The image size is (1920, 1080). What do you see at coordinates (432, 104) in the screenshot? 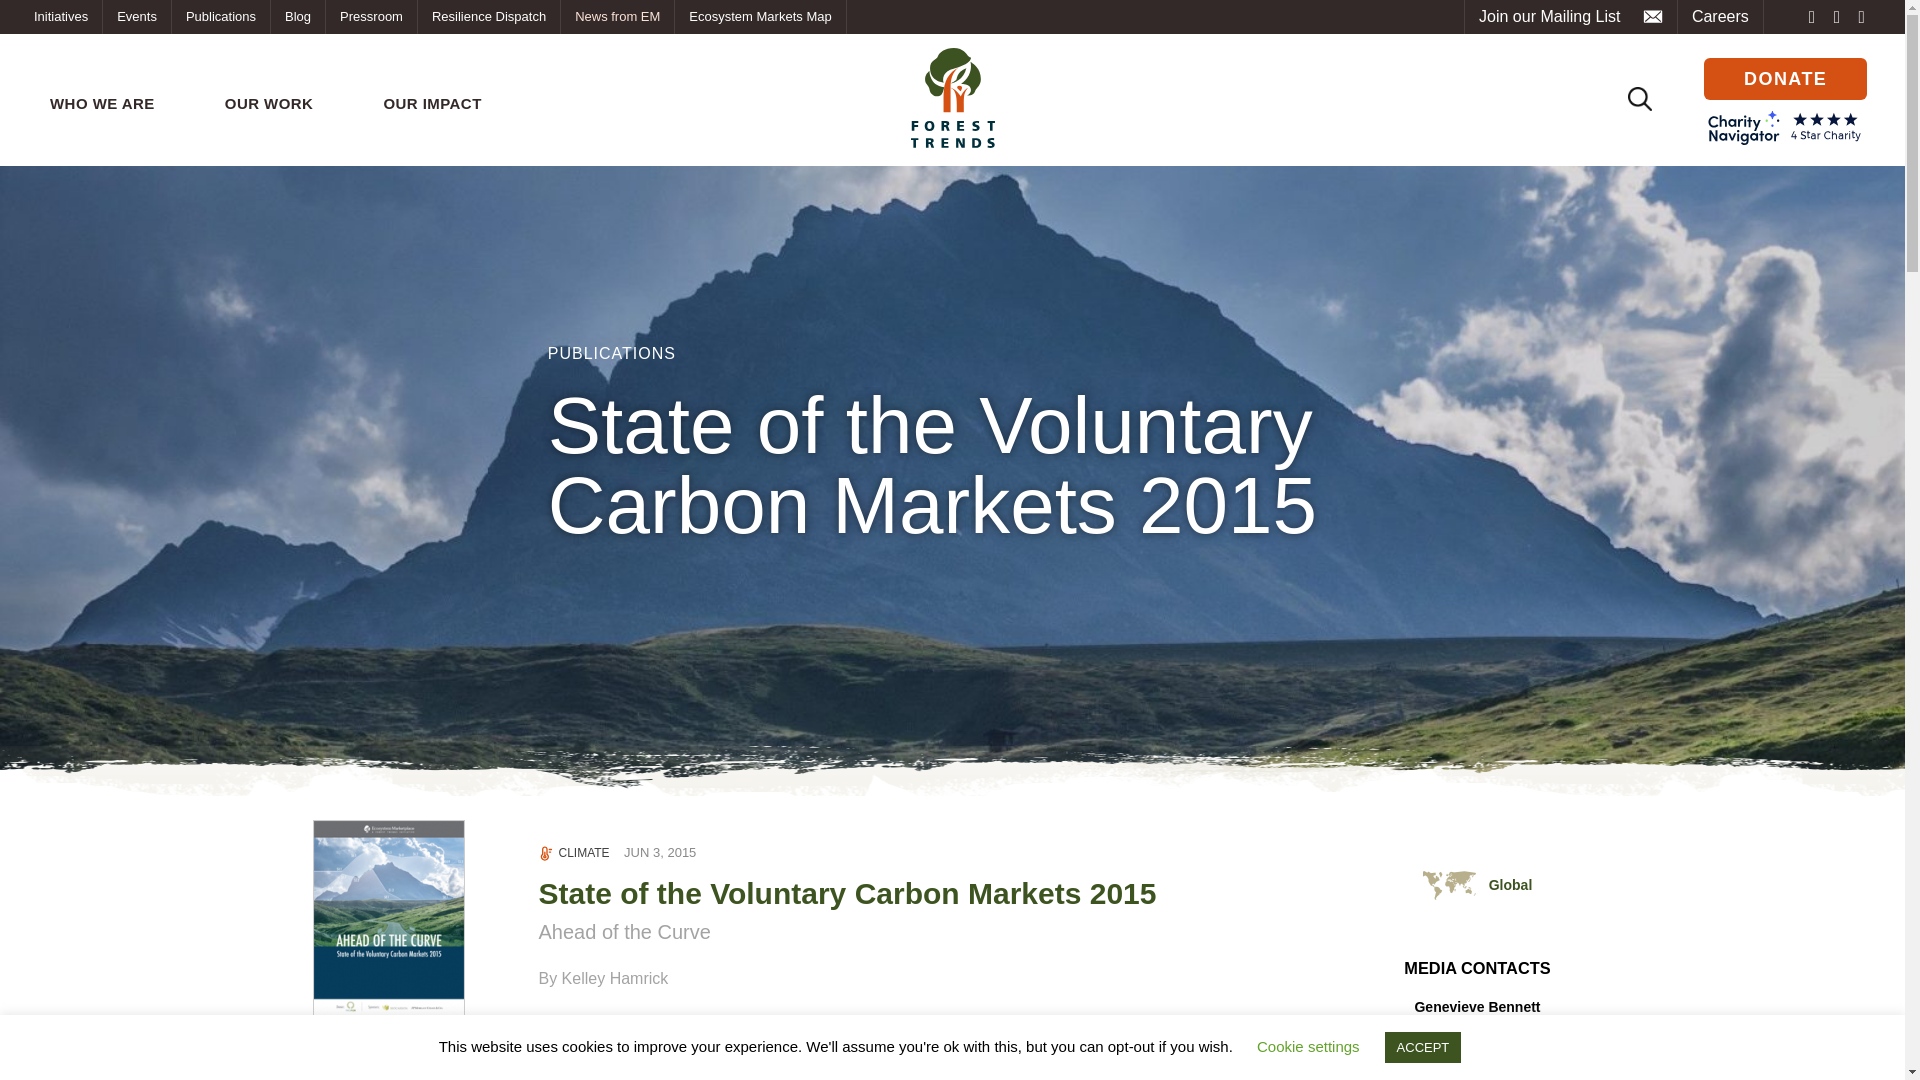
I see `OUR IMPACT` at bounding box center [432, 104].